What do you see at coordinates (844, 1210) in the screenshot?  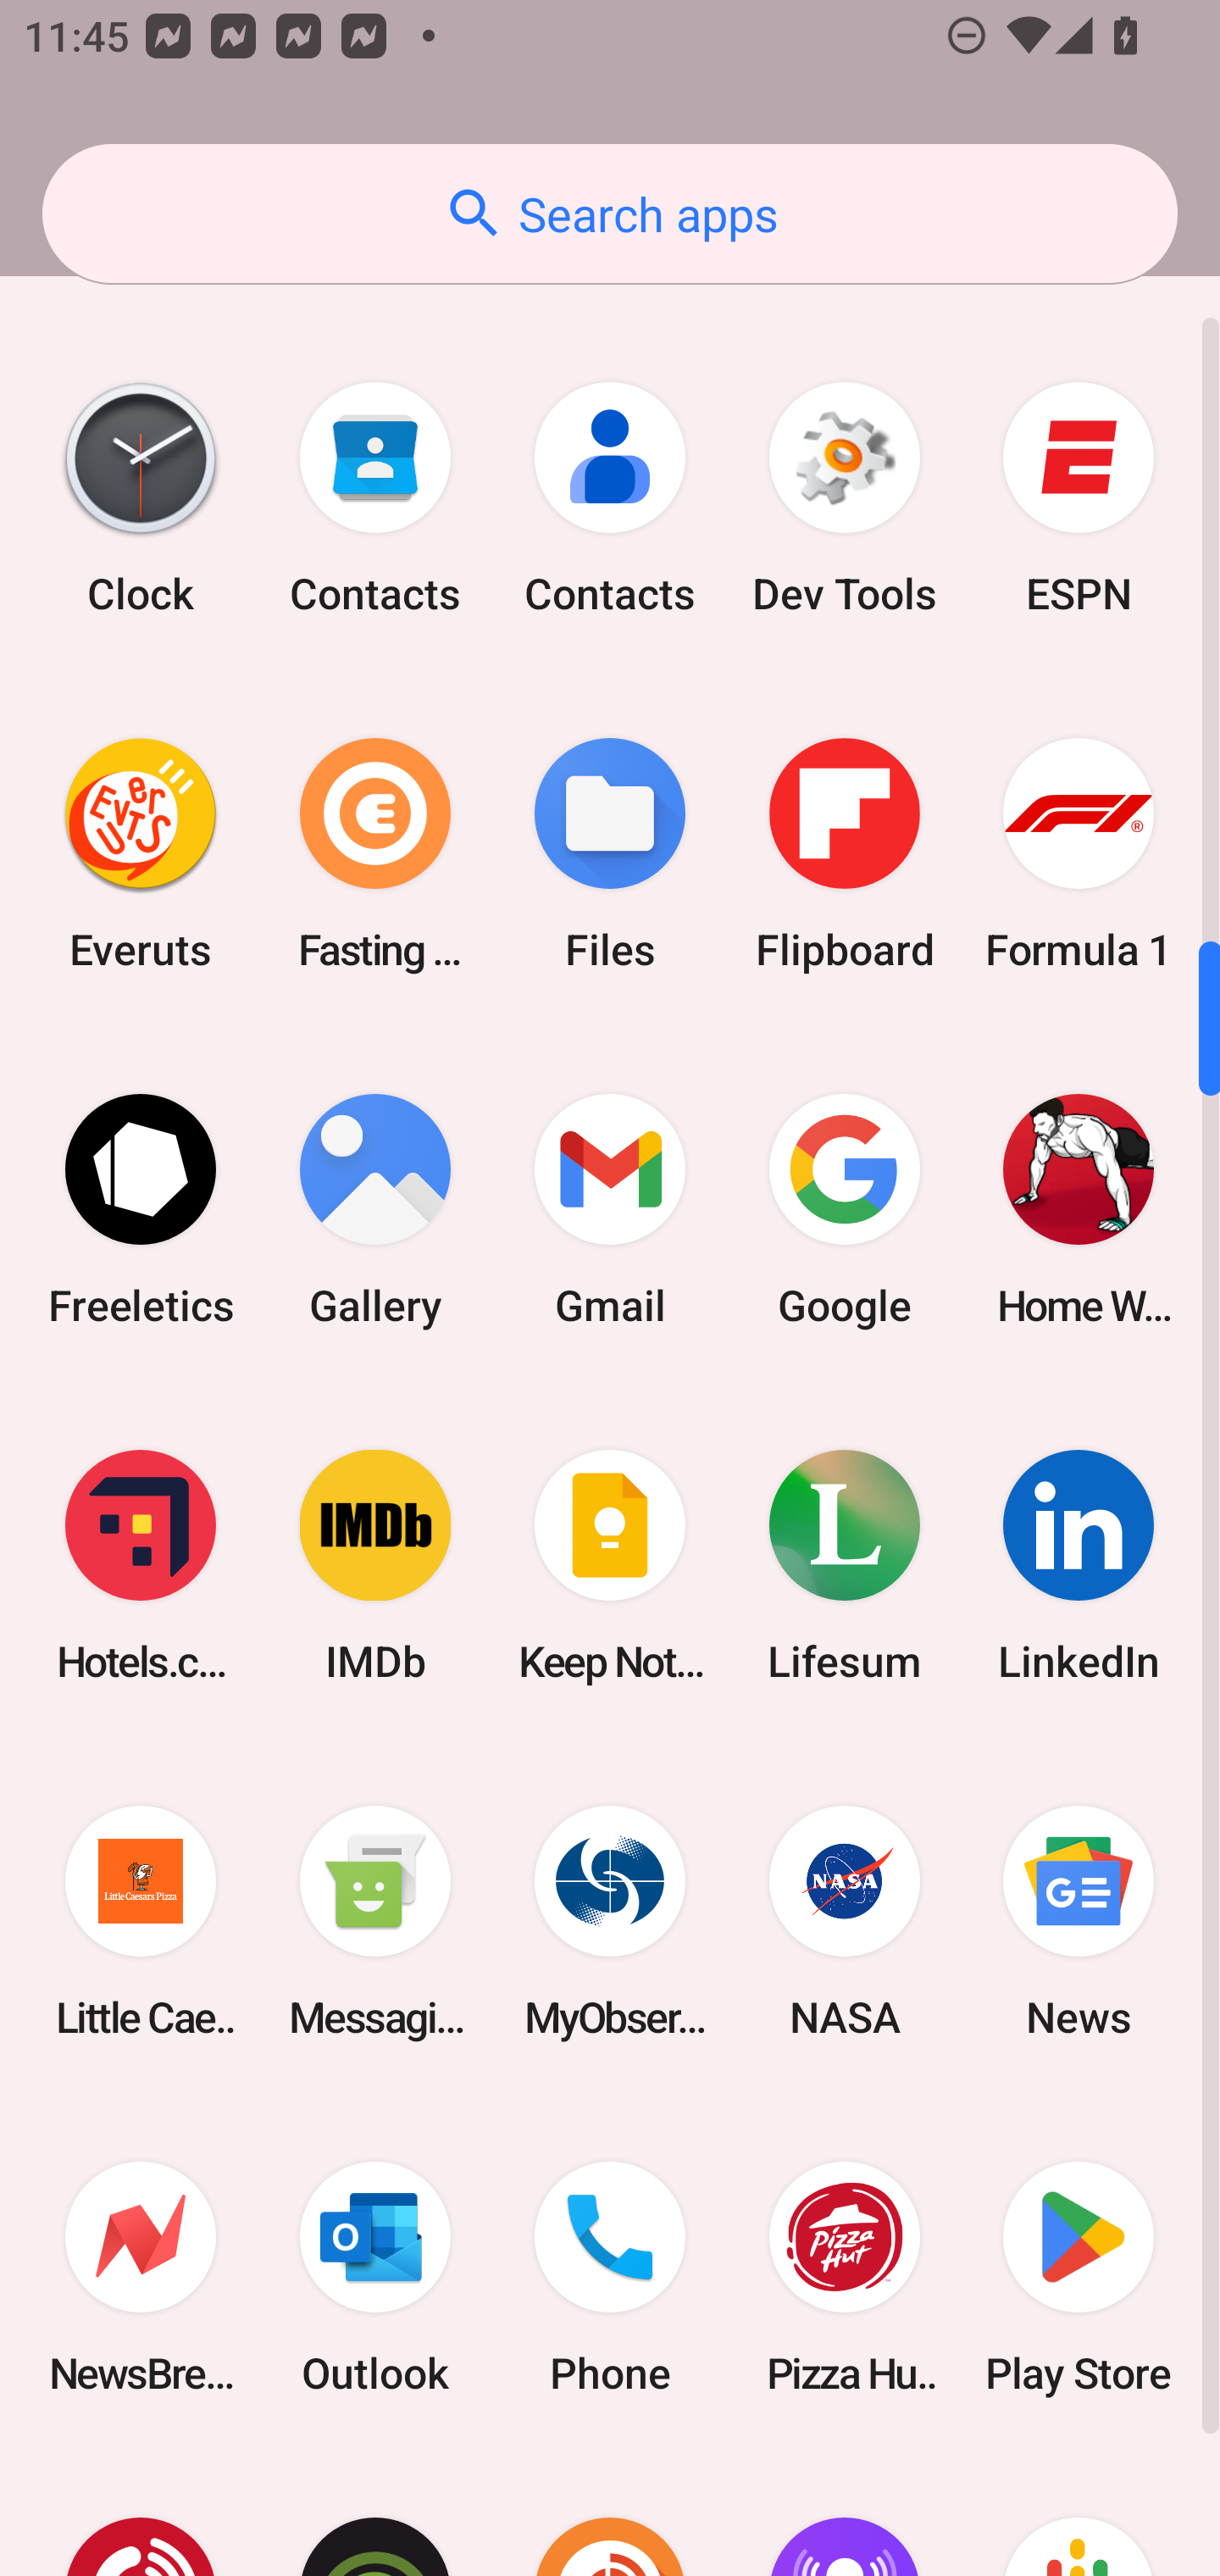 I see `Google` at bounding box center [844, 1210].